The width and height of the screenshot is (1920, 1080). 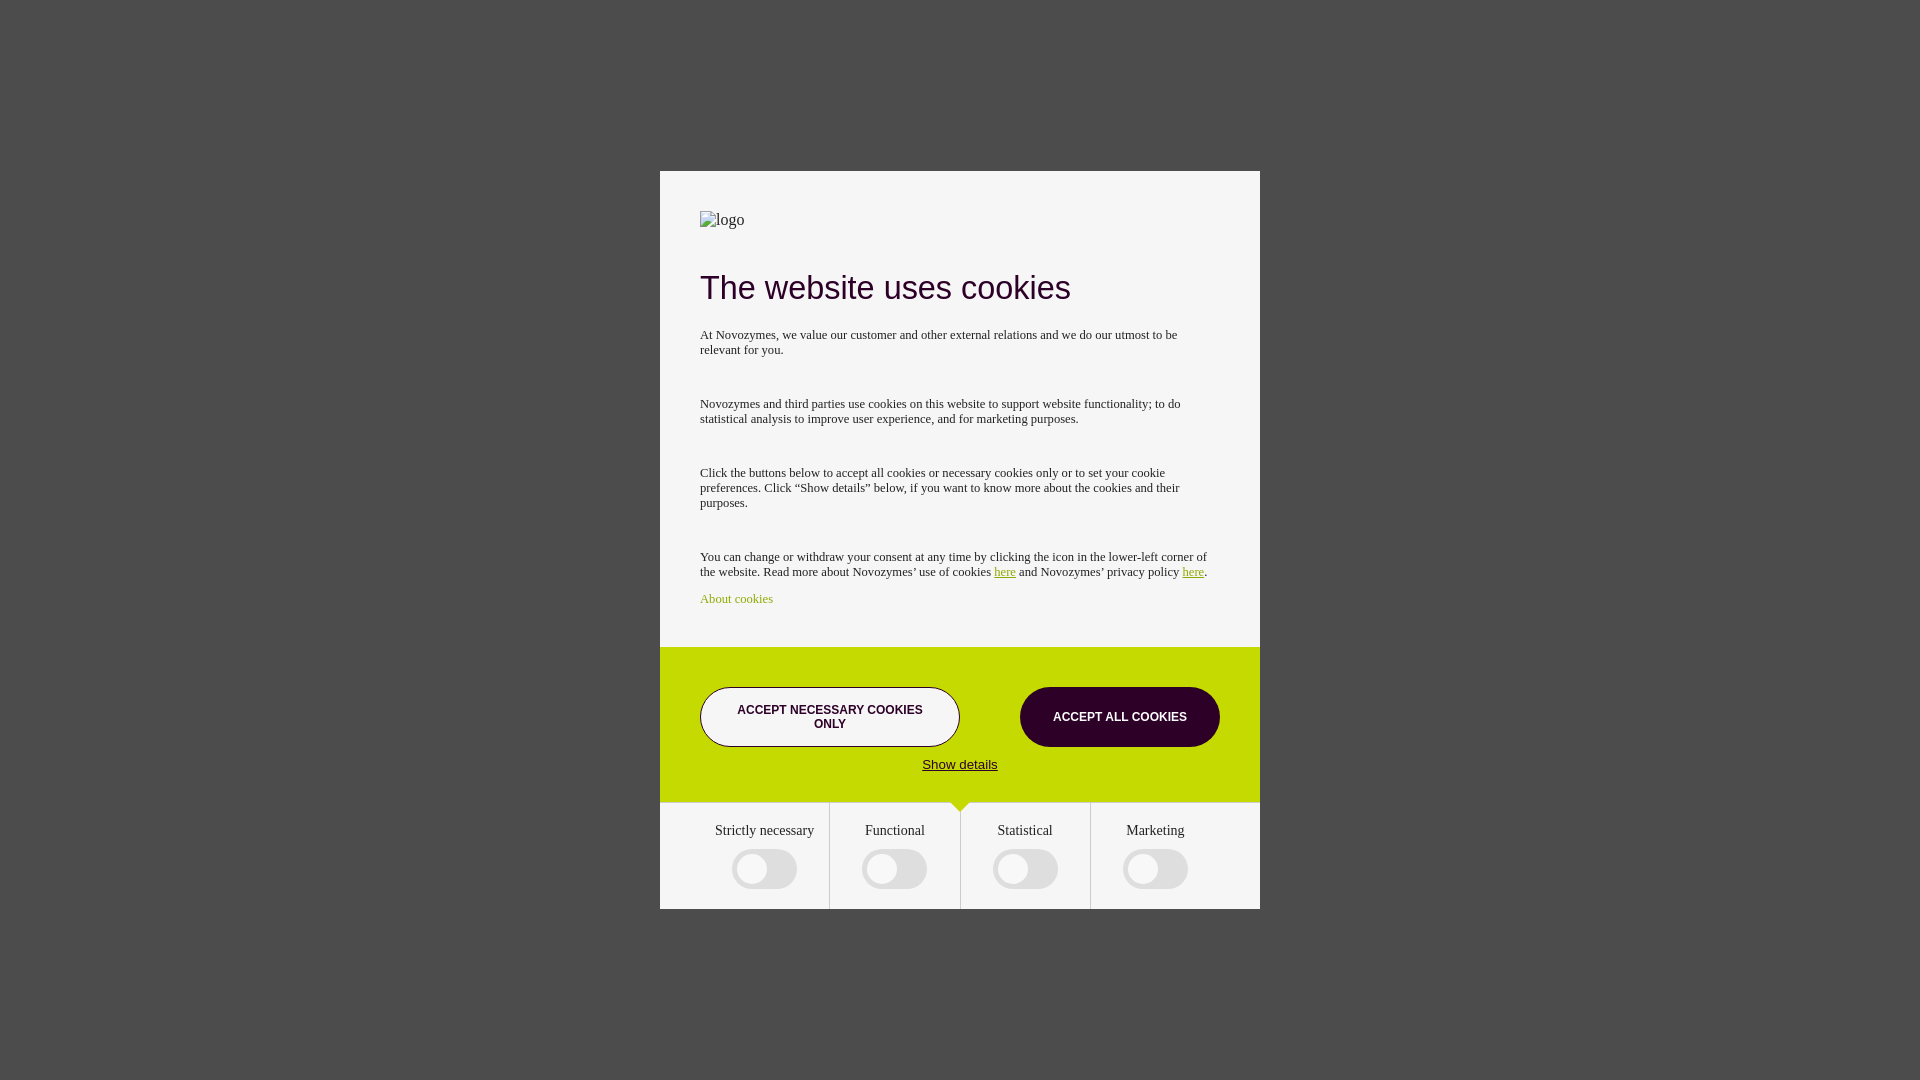 I want to click on ACCEPT NECESSARY COOKIES ONLY, so click(x=830, y=716).